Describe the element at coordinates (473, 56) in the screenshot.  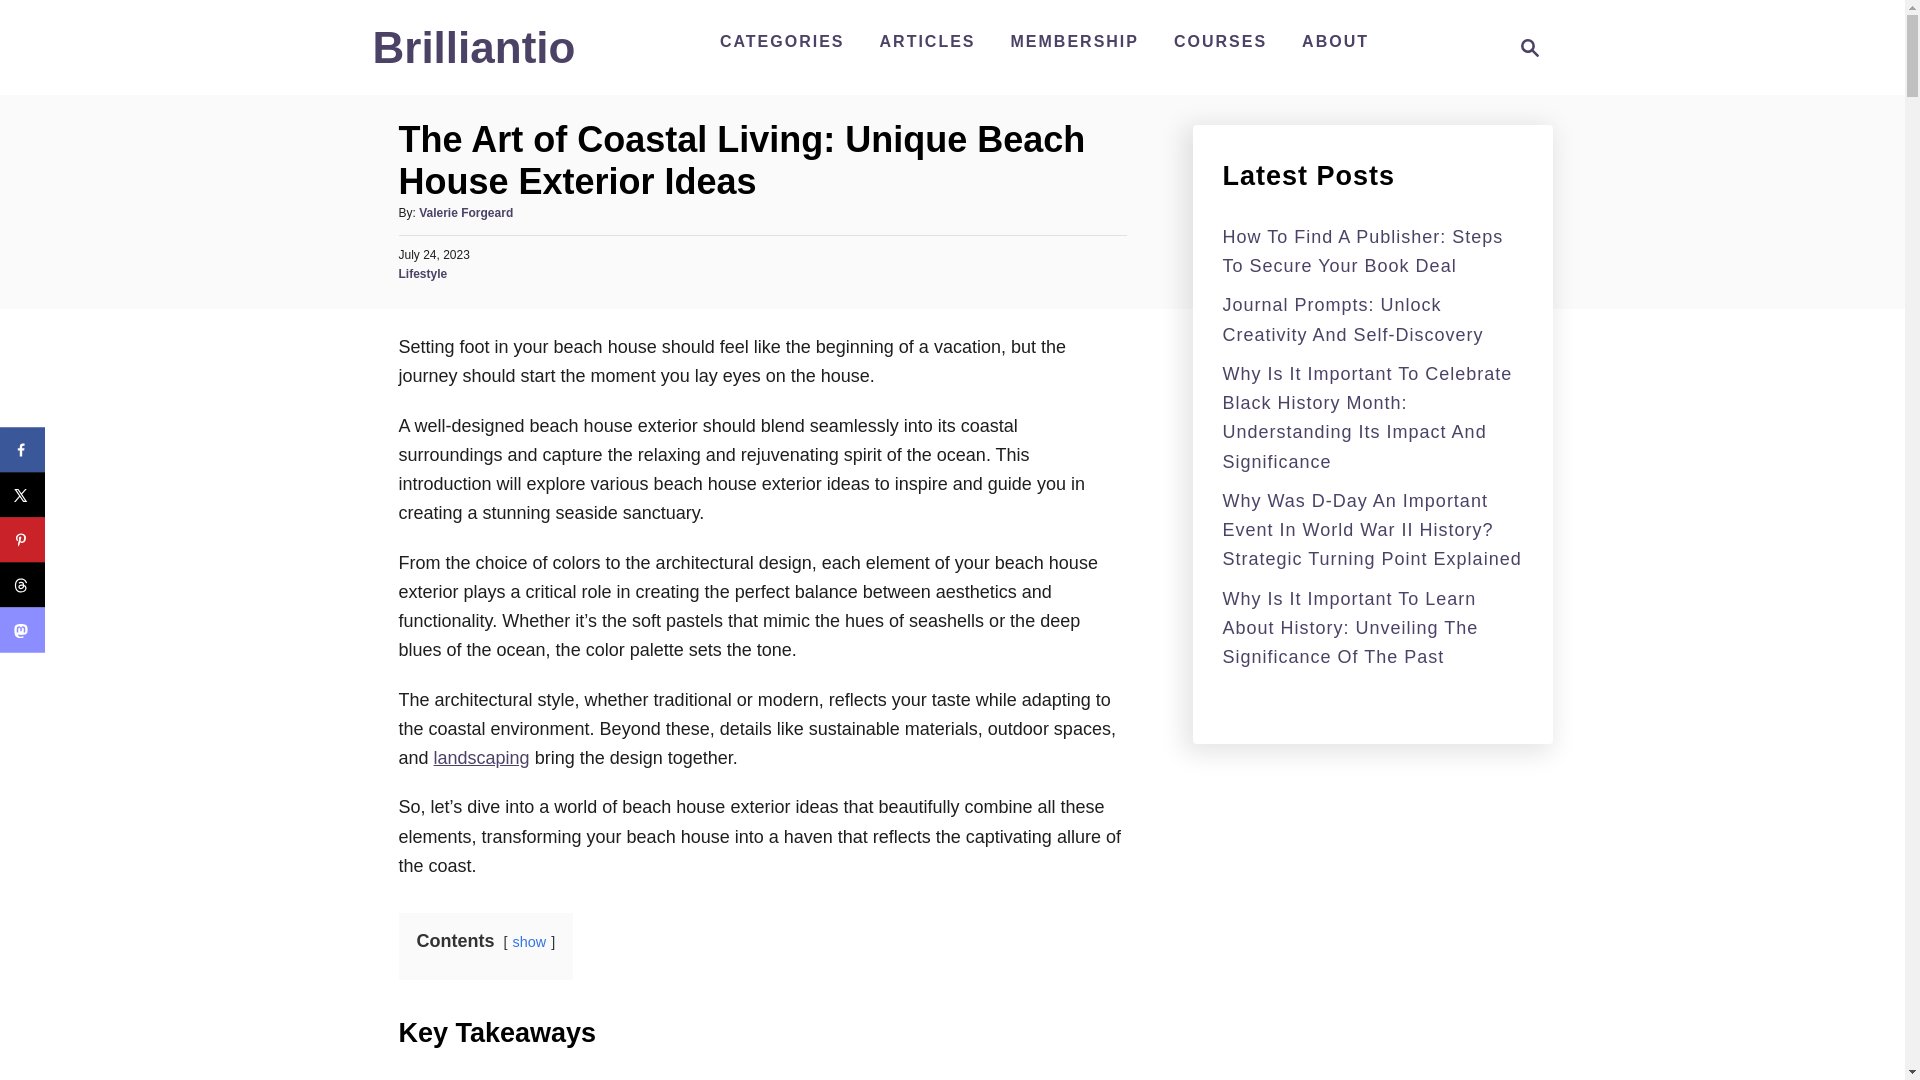
I see `Brilliantio` at that location.